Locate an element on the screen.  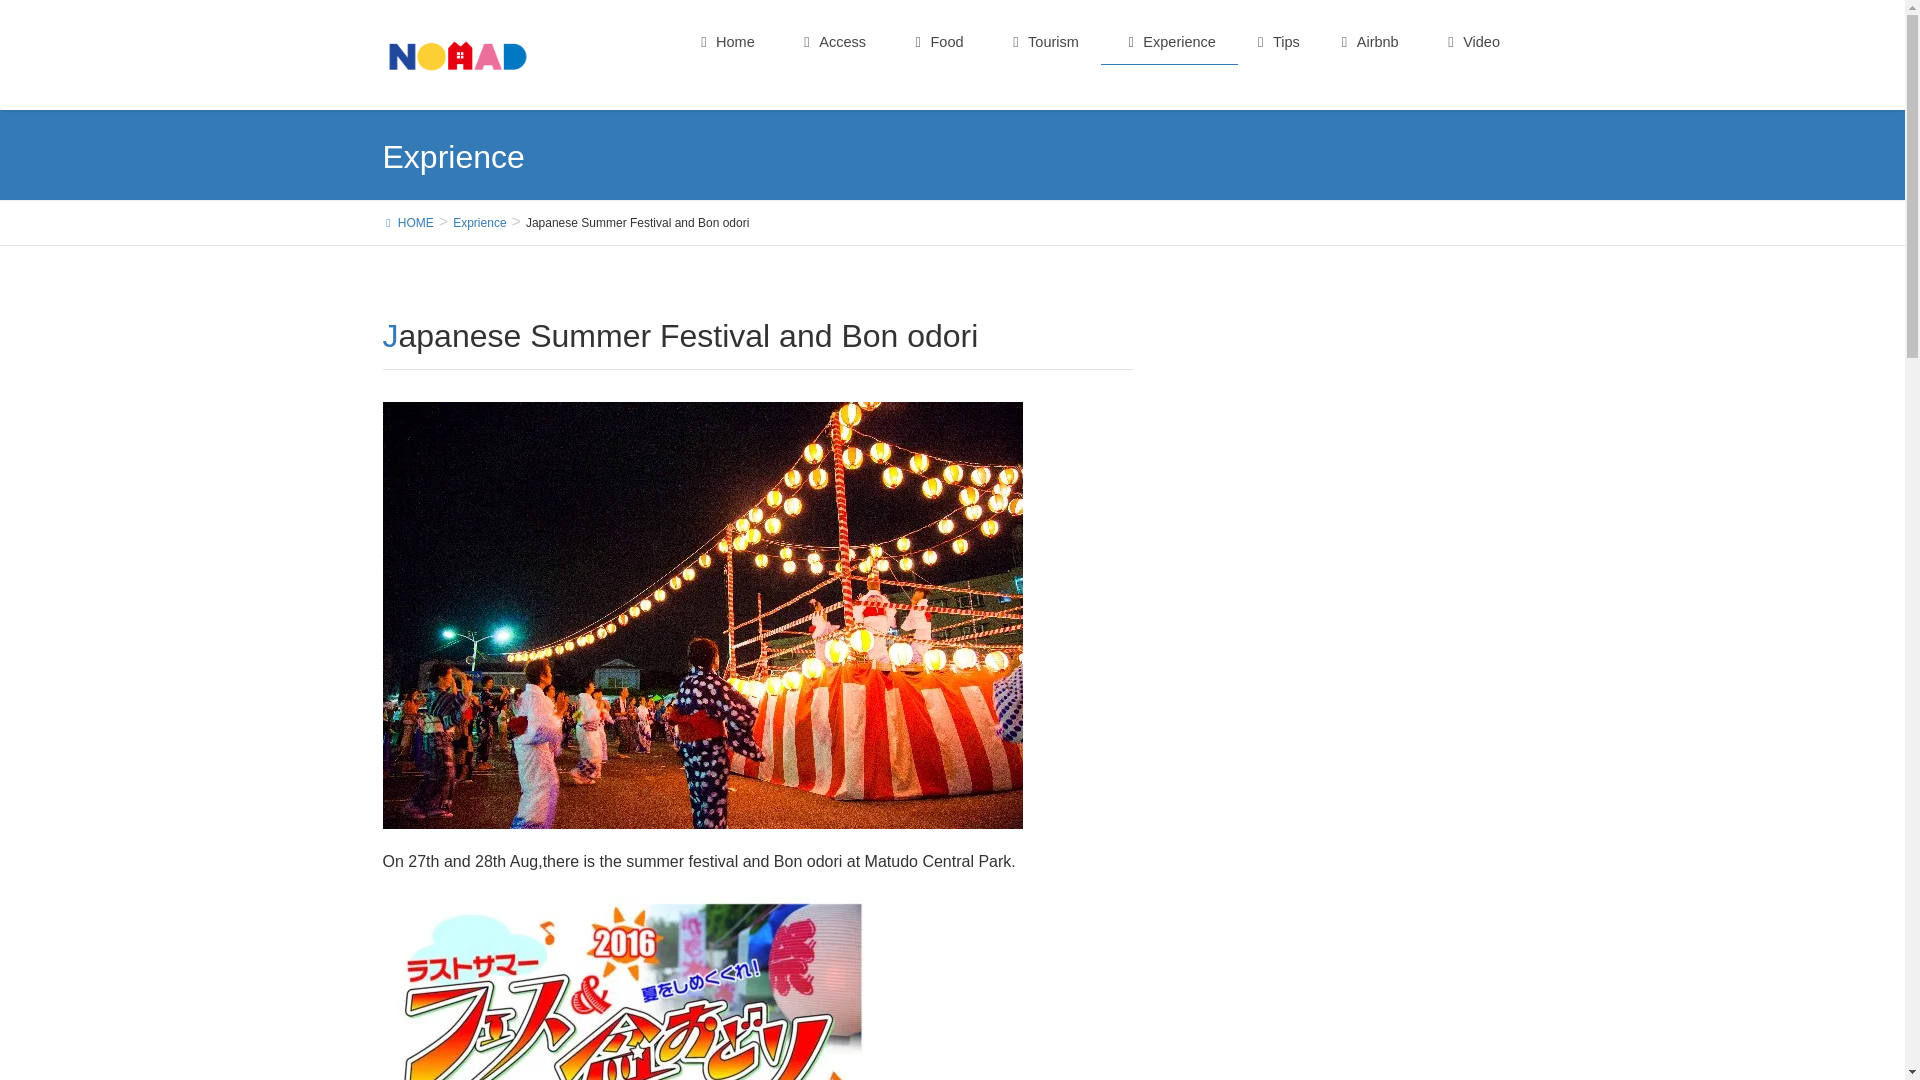
Experience is located at coordinates (1169, 42).